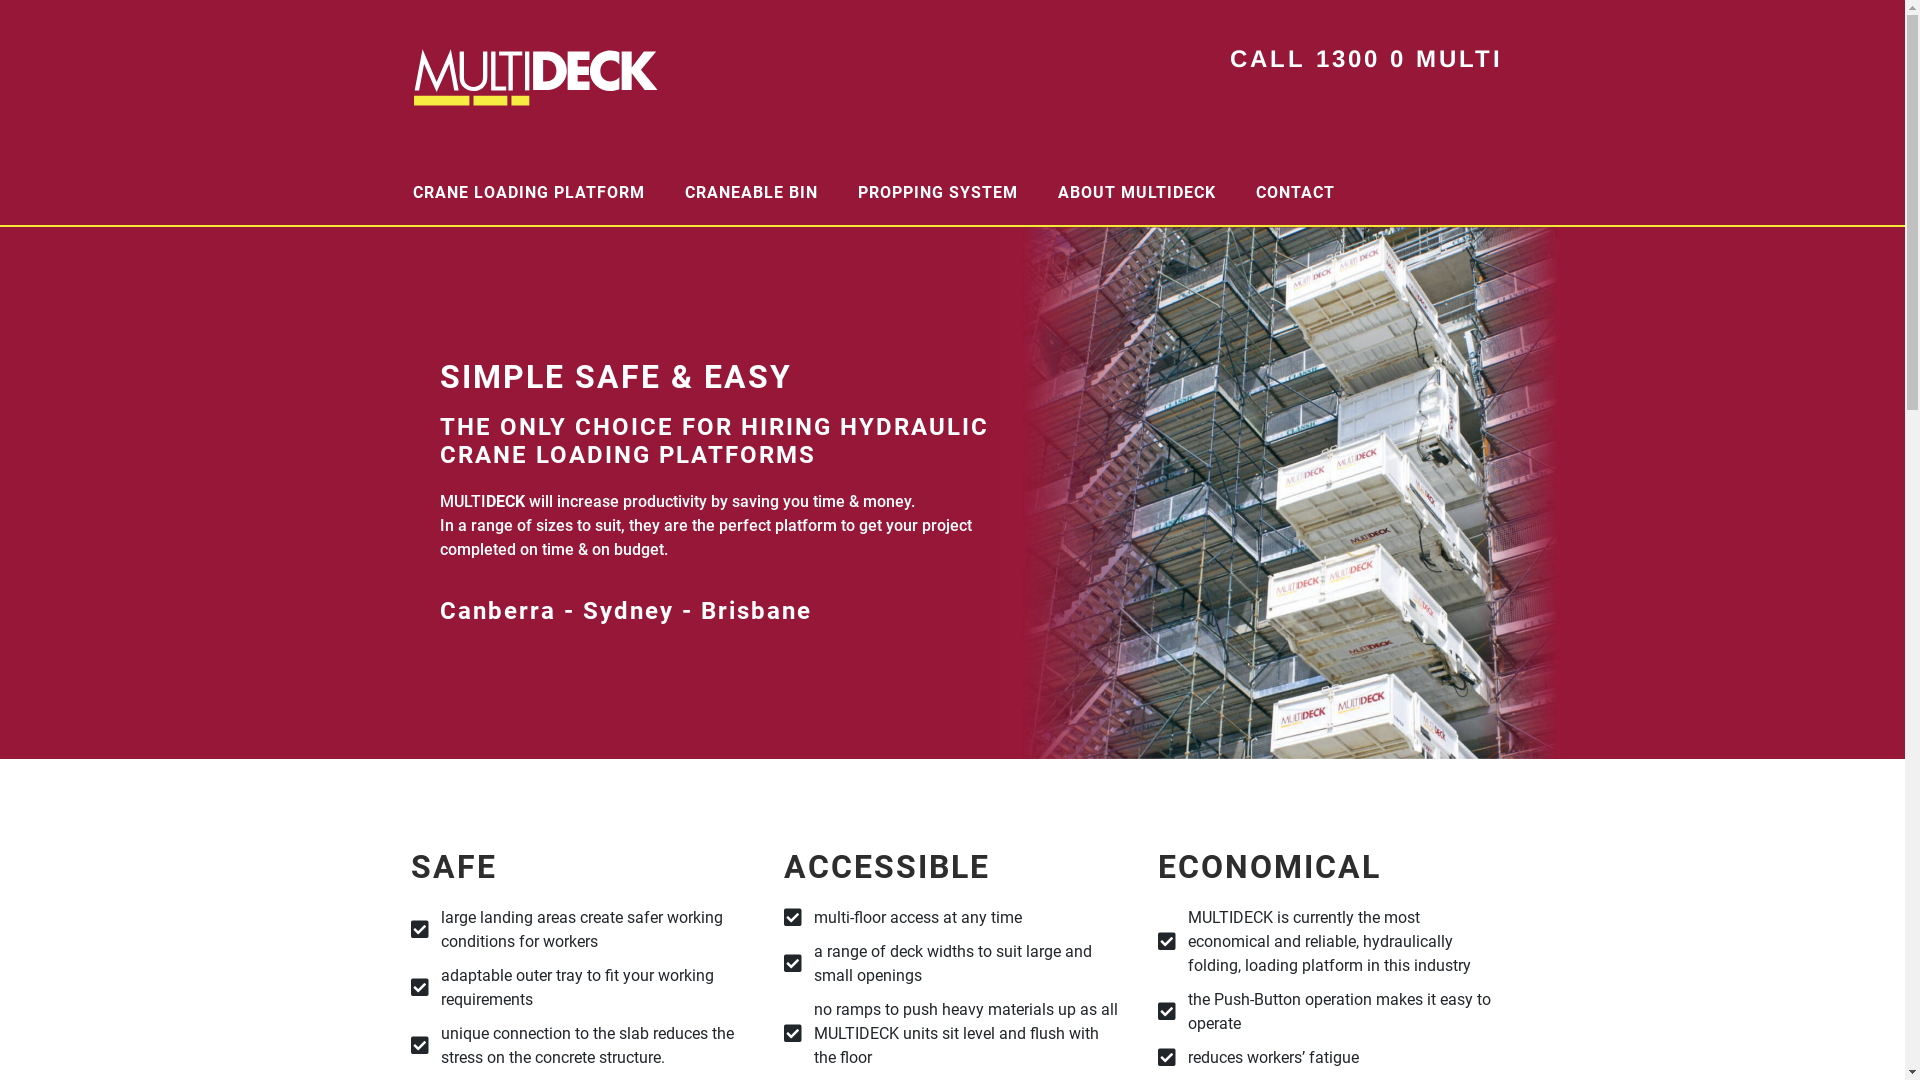  Describe the element at coordinates (938, 192) in the screenshot. I see `PROPPING SYSTEM` at that location.